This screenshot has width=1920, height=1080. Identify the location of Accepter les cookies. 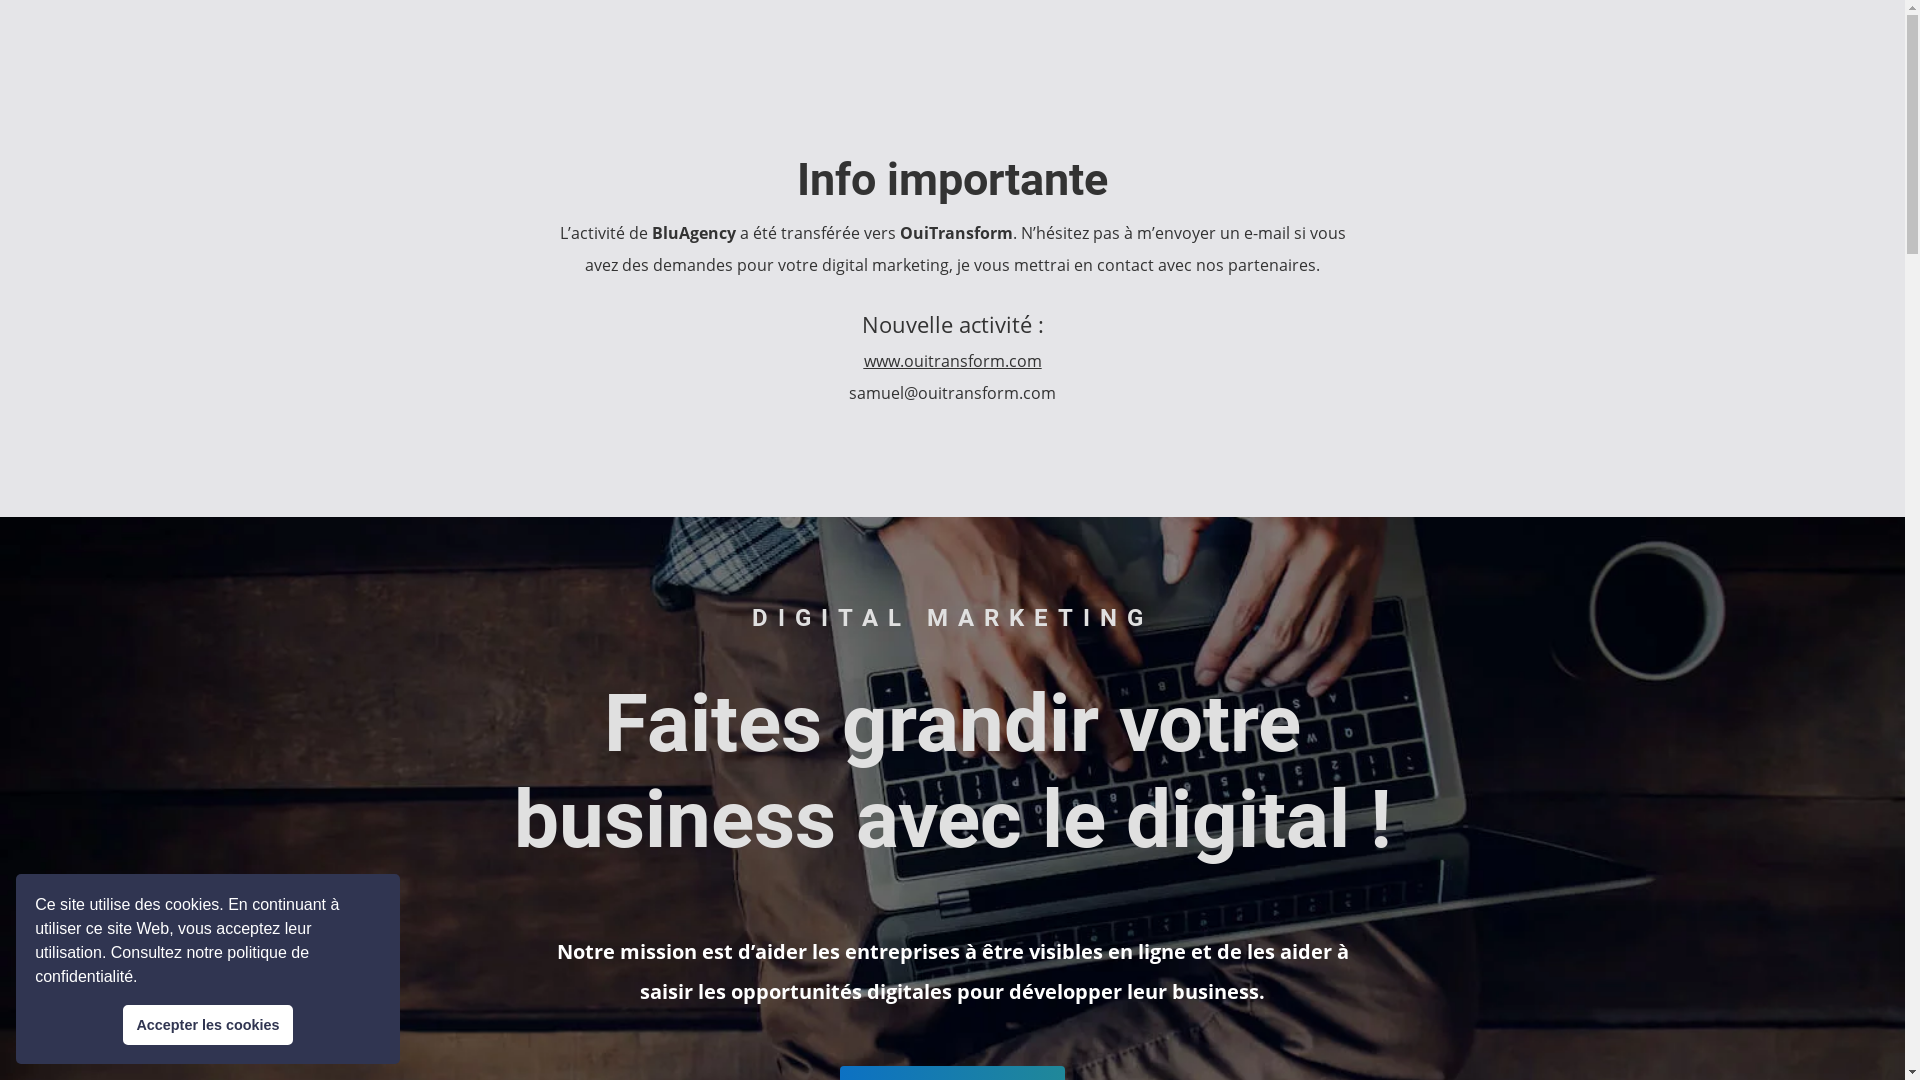
(208, 1025).